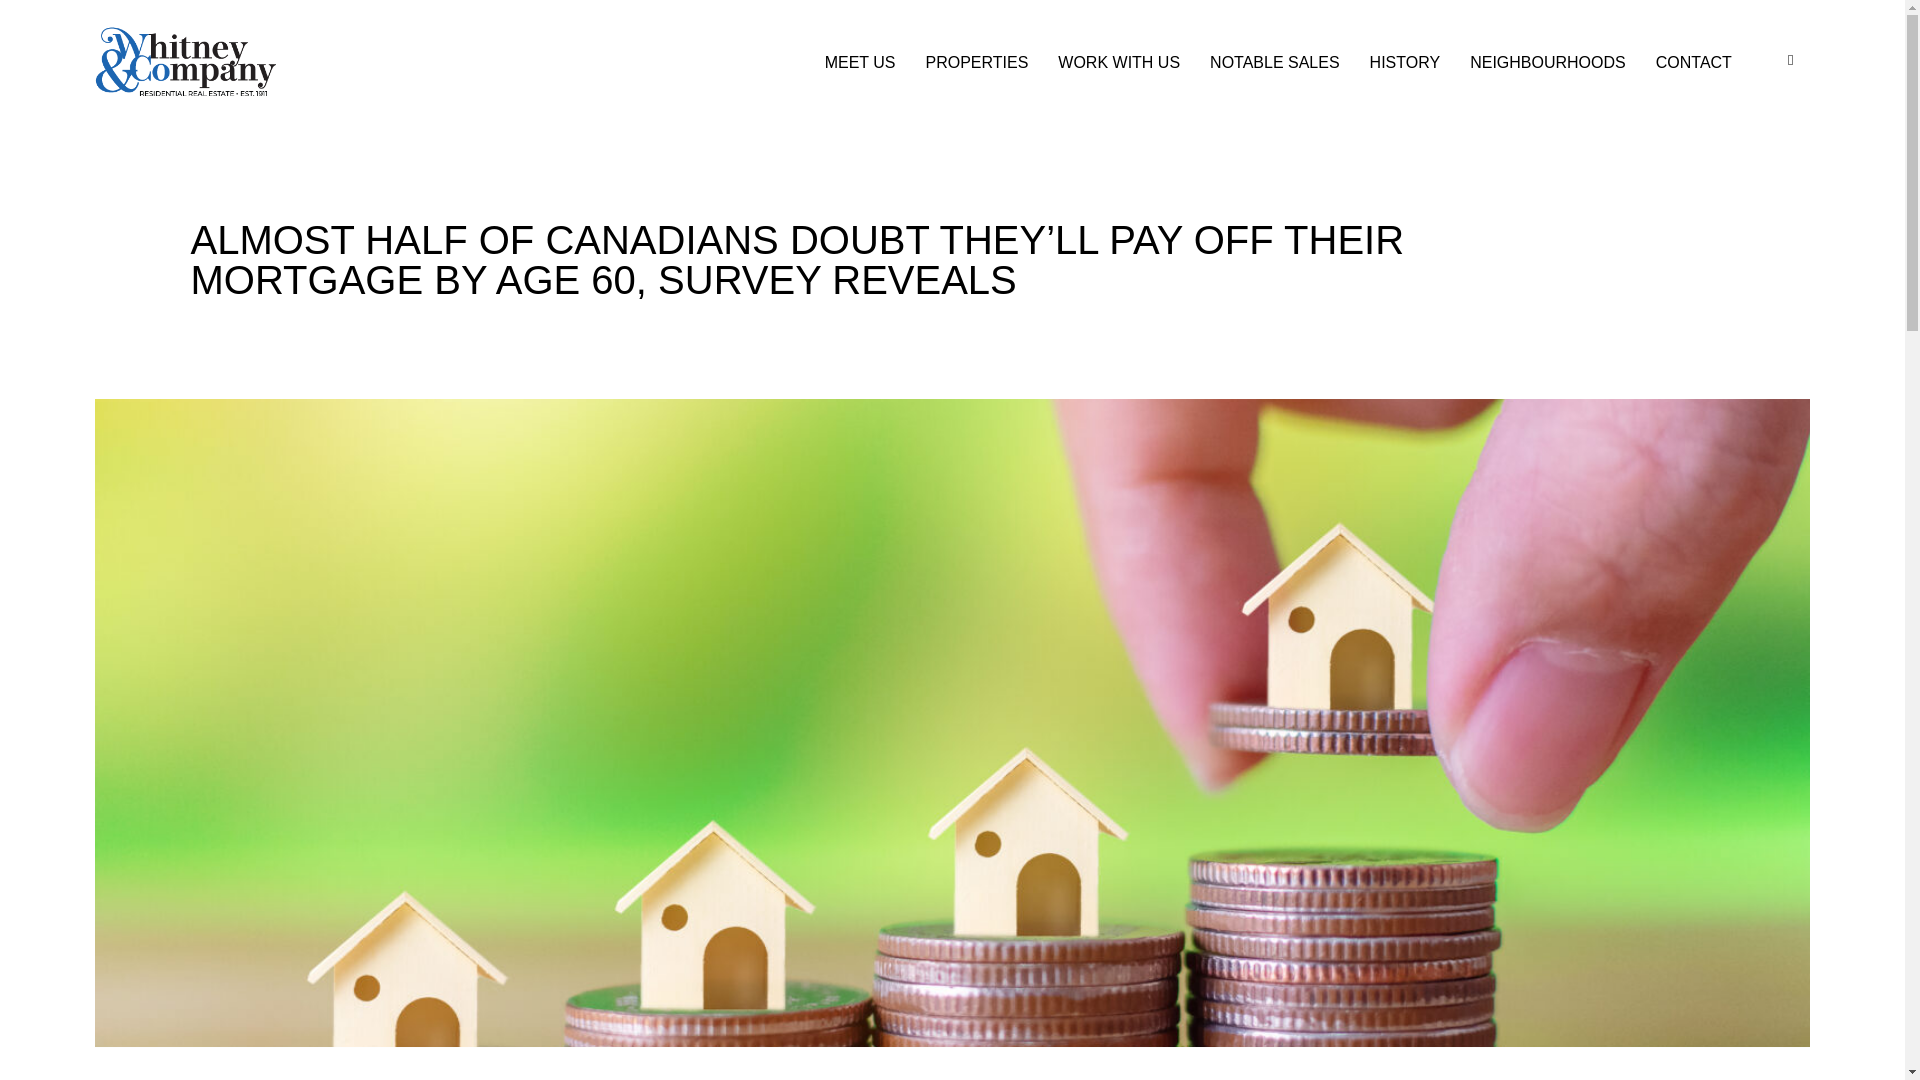 The width and height of the screenshot is (1920, 1080). I want to click on PROPERTIES, so click(976, 63).